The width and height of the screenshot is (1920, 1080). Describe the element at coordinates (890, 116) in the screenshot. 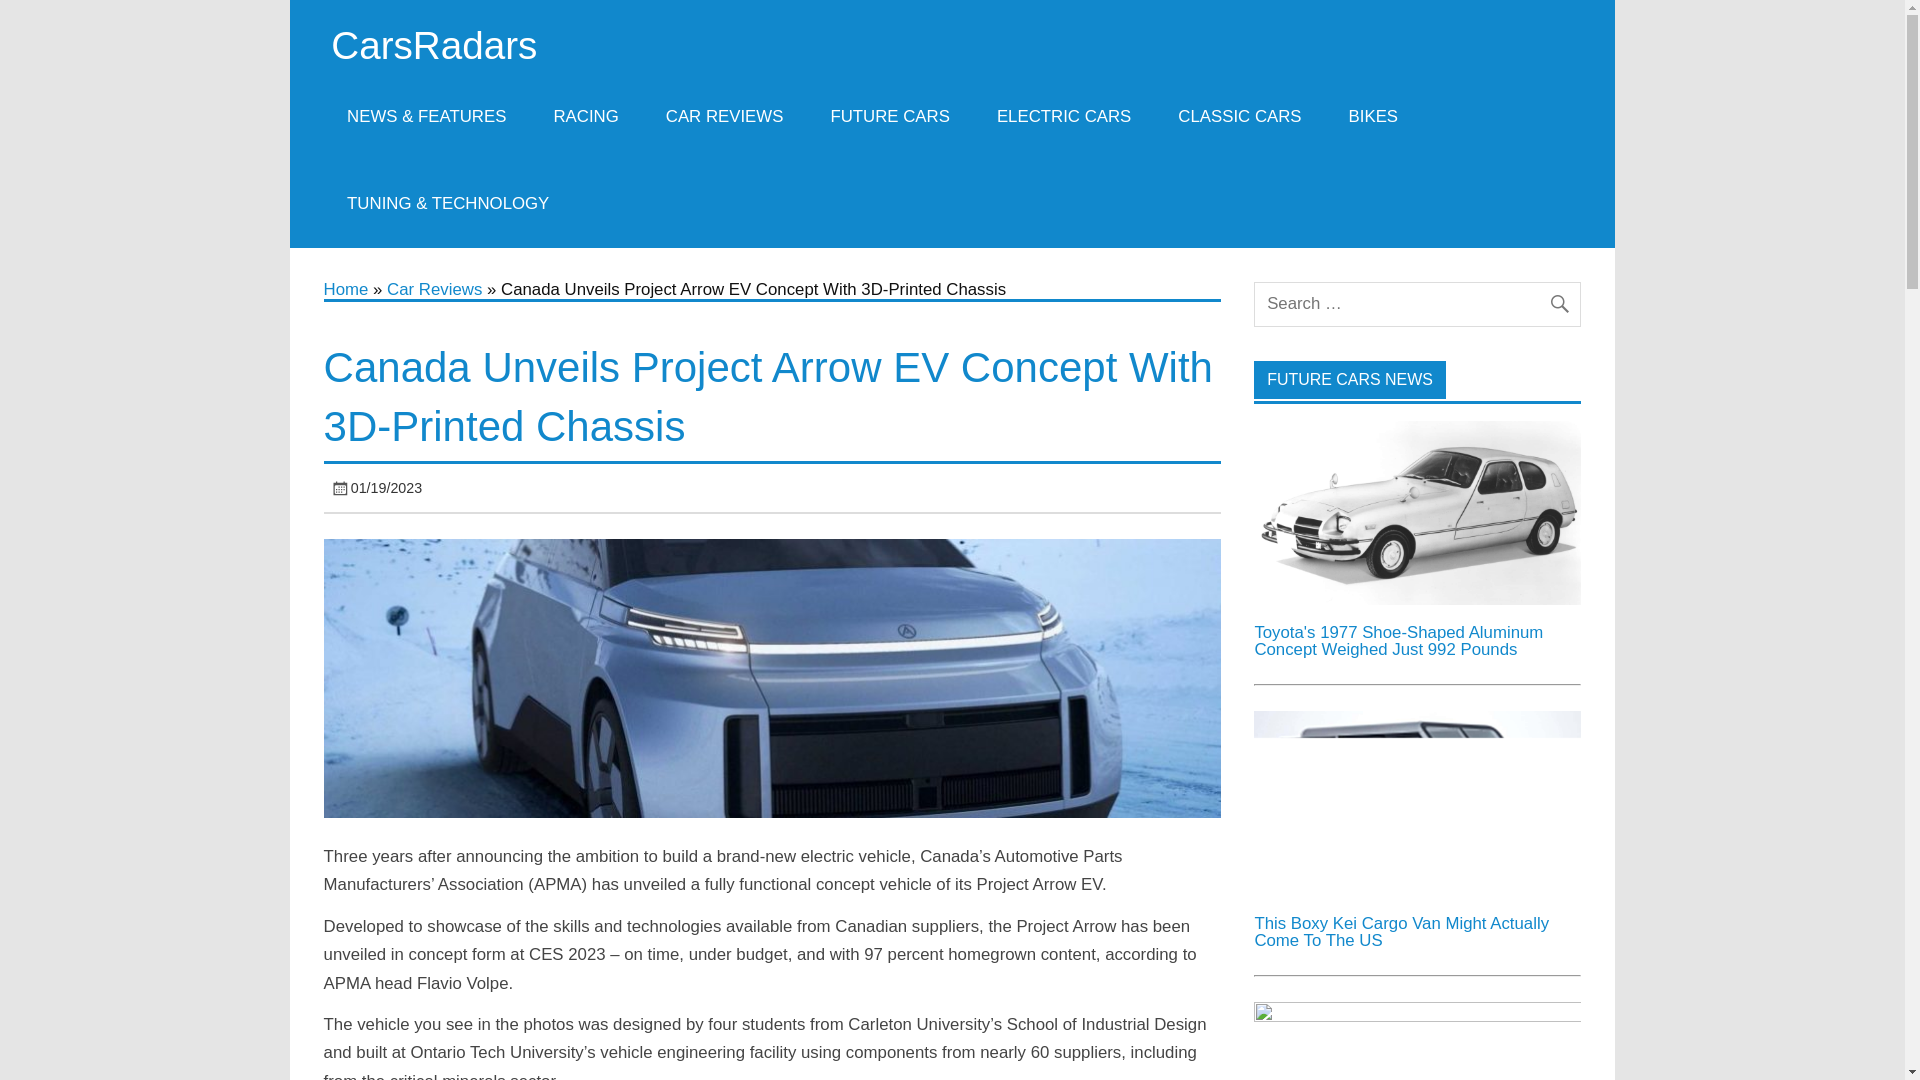

I see `FUTURE CARS` at that location.